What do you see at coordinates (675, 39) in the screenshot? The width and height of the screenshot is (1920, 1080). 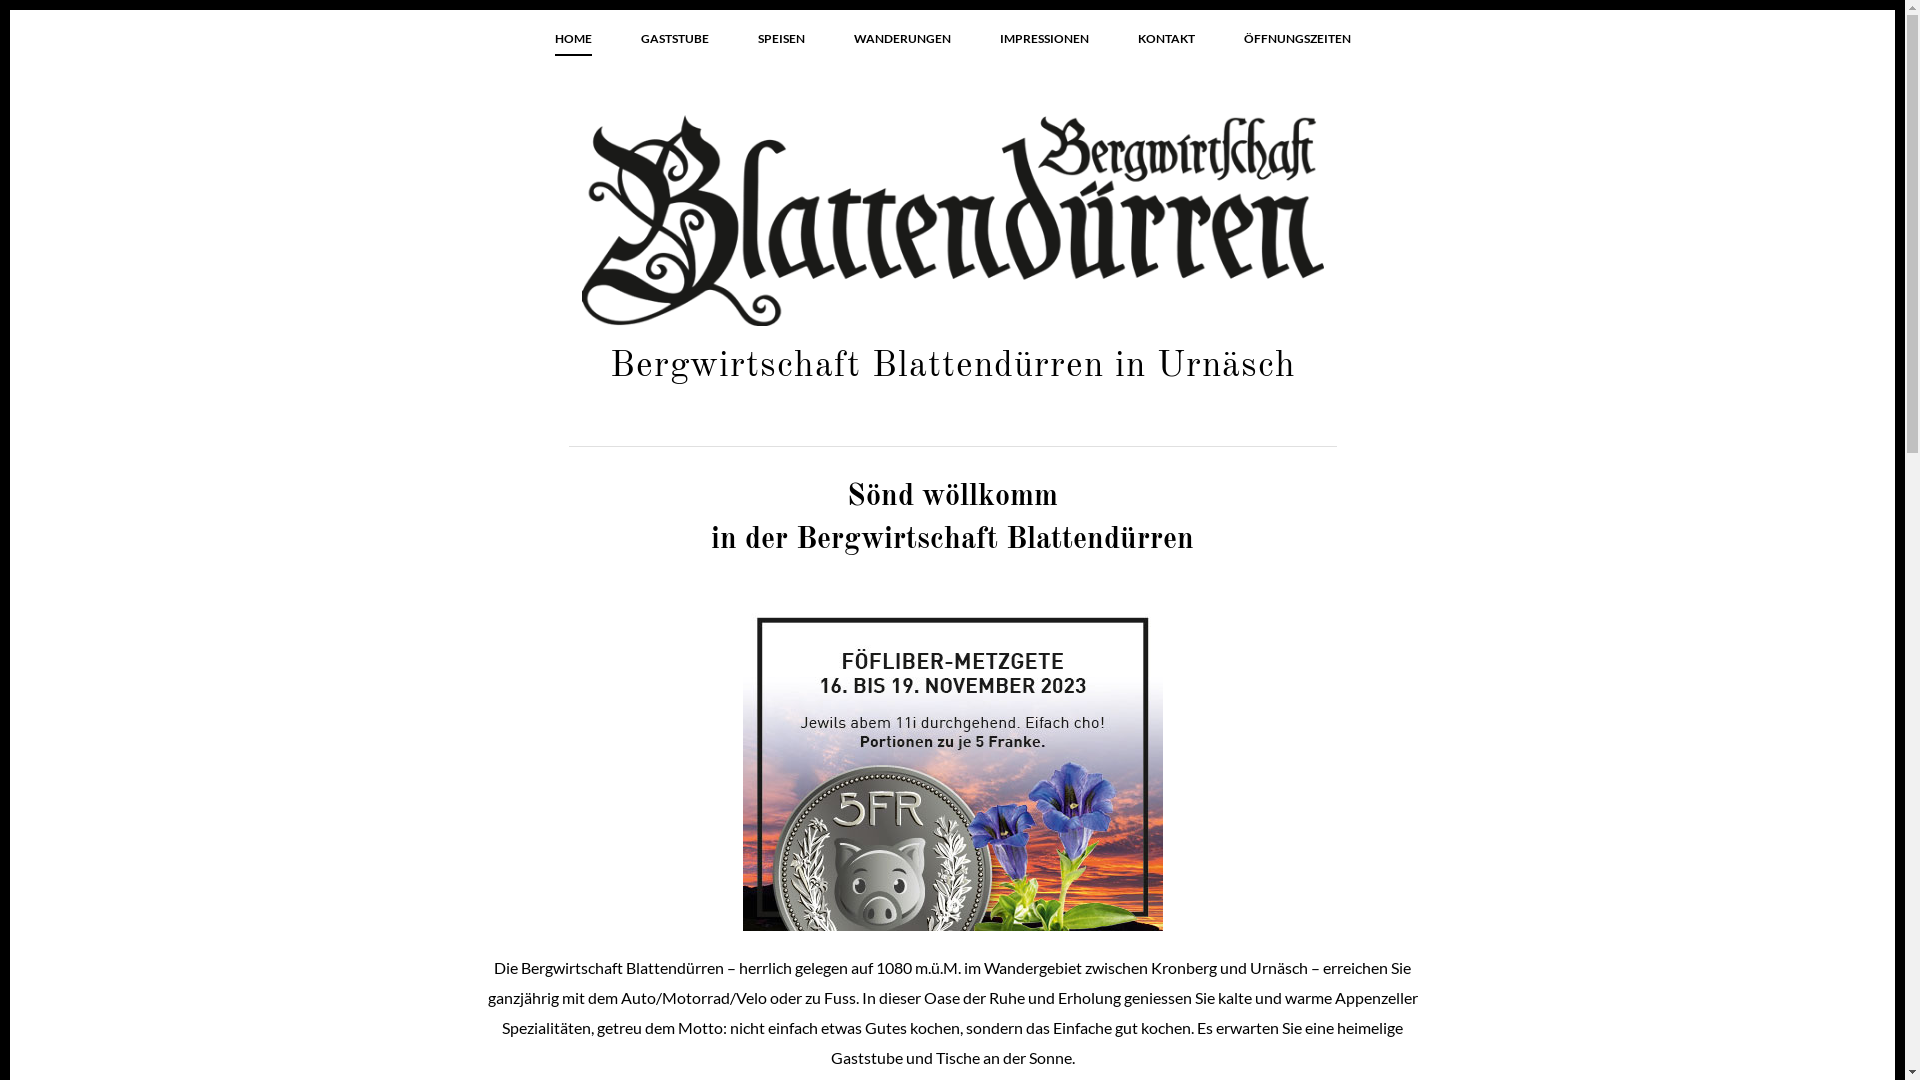 I see `GASTSTUBE` at bounding box center [675, 39].